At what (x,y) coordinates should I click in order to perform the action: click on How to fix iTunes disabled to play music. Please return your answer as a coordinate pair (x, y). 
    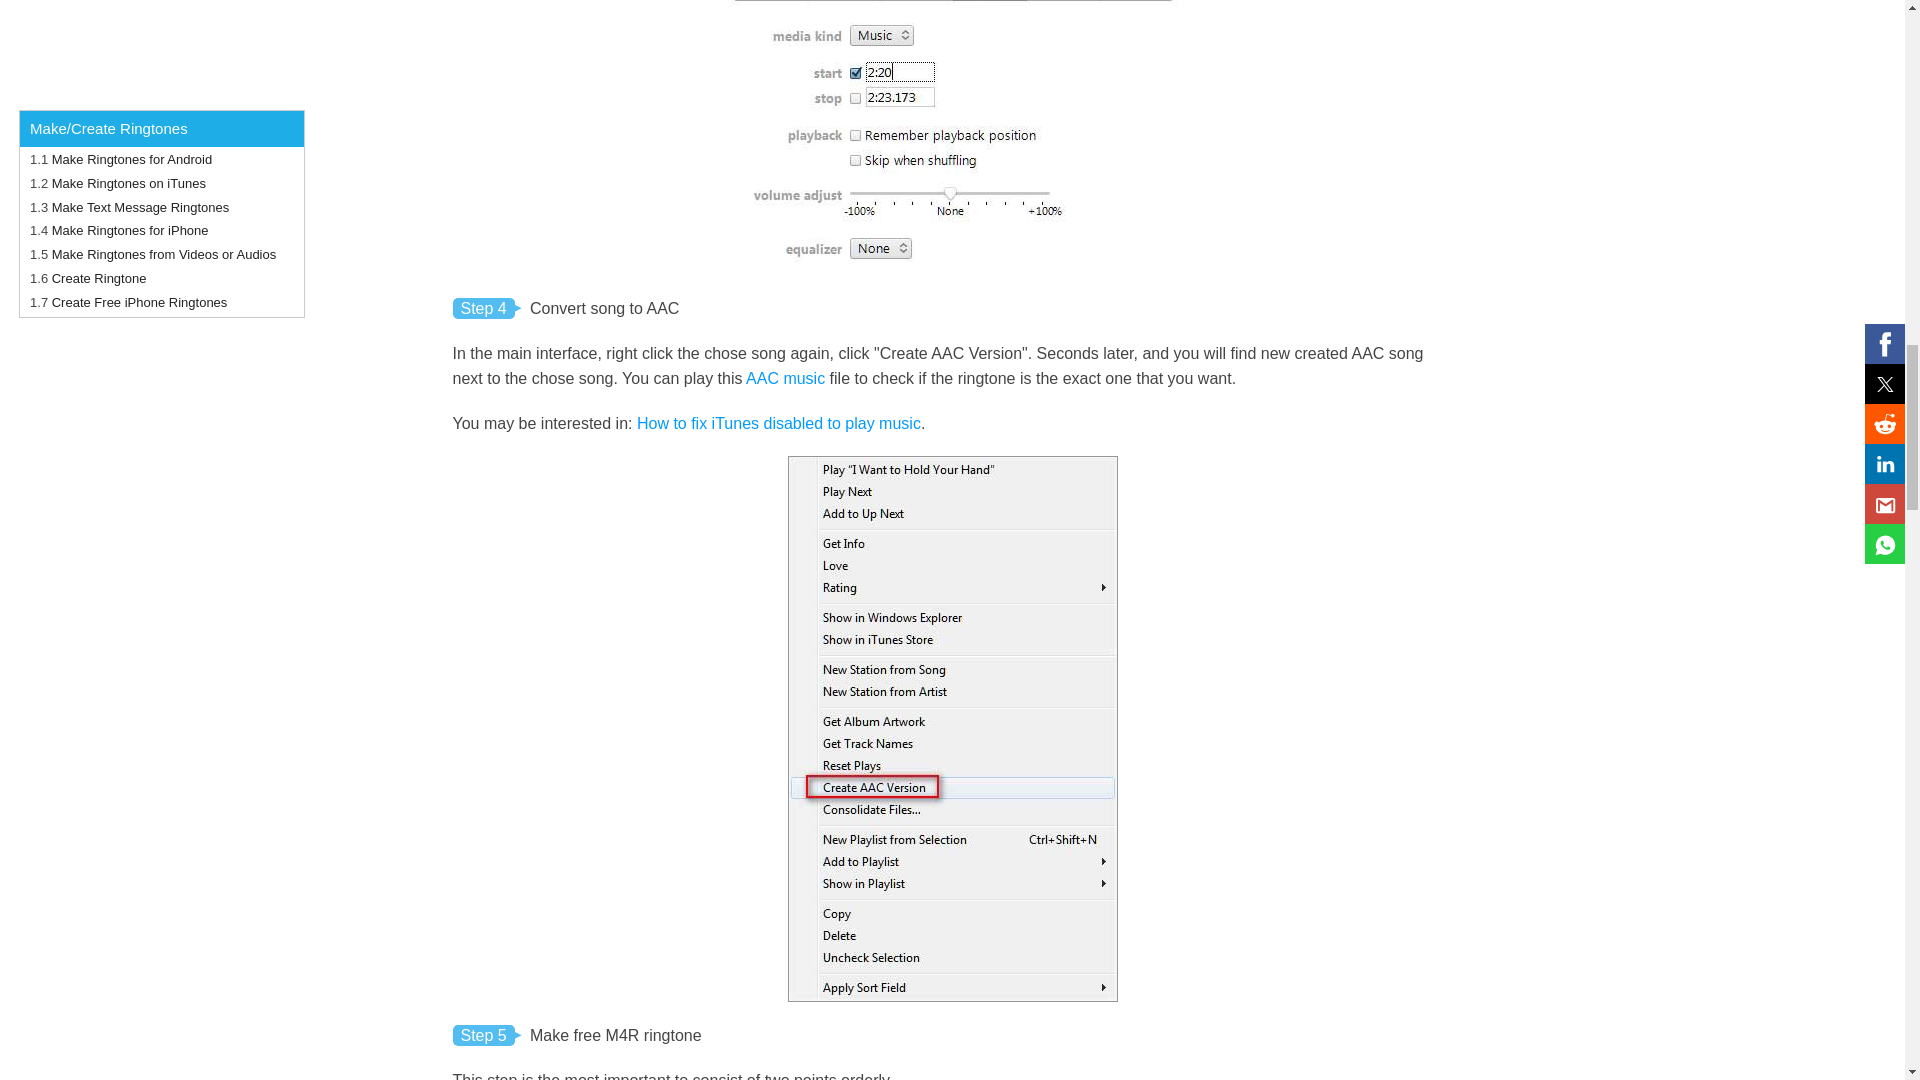
    Looking at the image, I should click on (779, 423).